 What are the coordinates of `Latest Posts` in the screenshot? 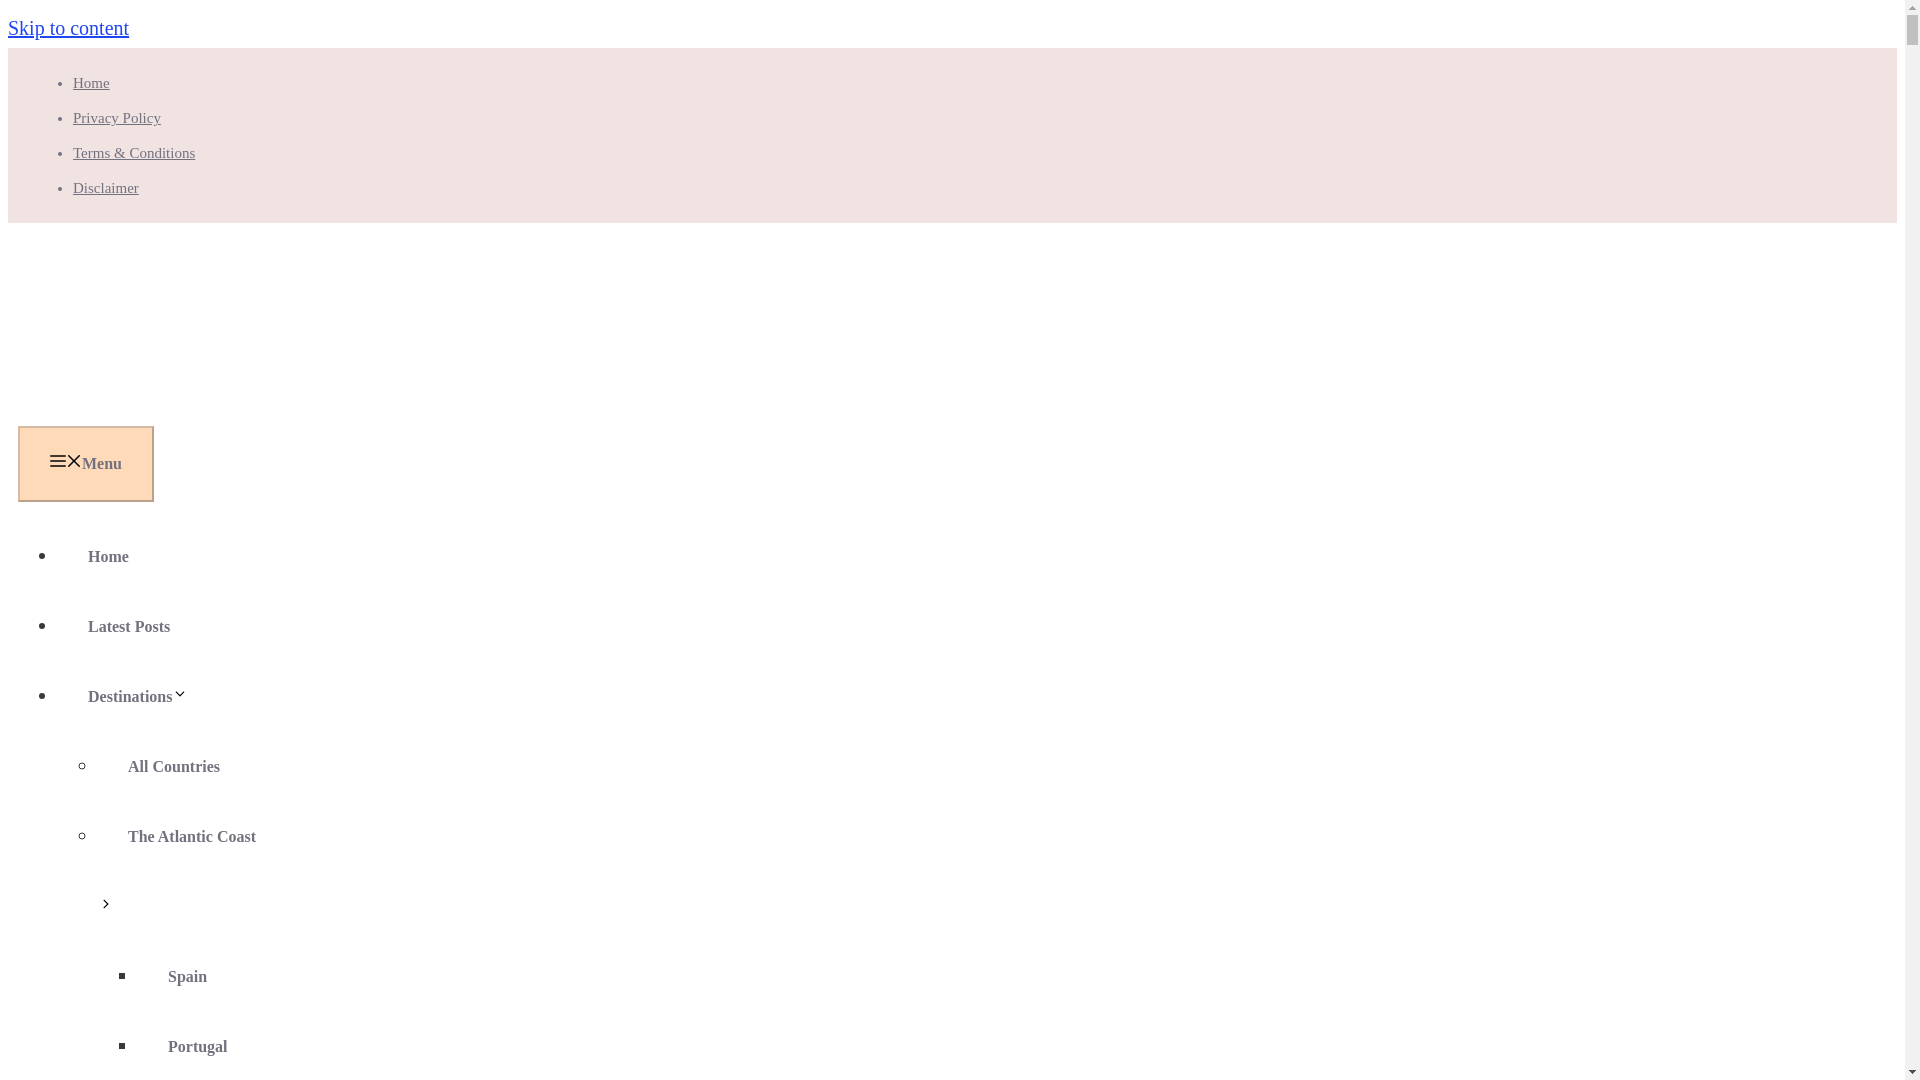 It's located at (128, 626).